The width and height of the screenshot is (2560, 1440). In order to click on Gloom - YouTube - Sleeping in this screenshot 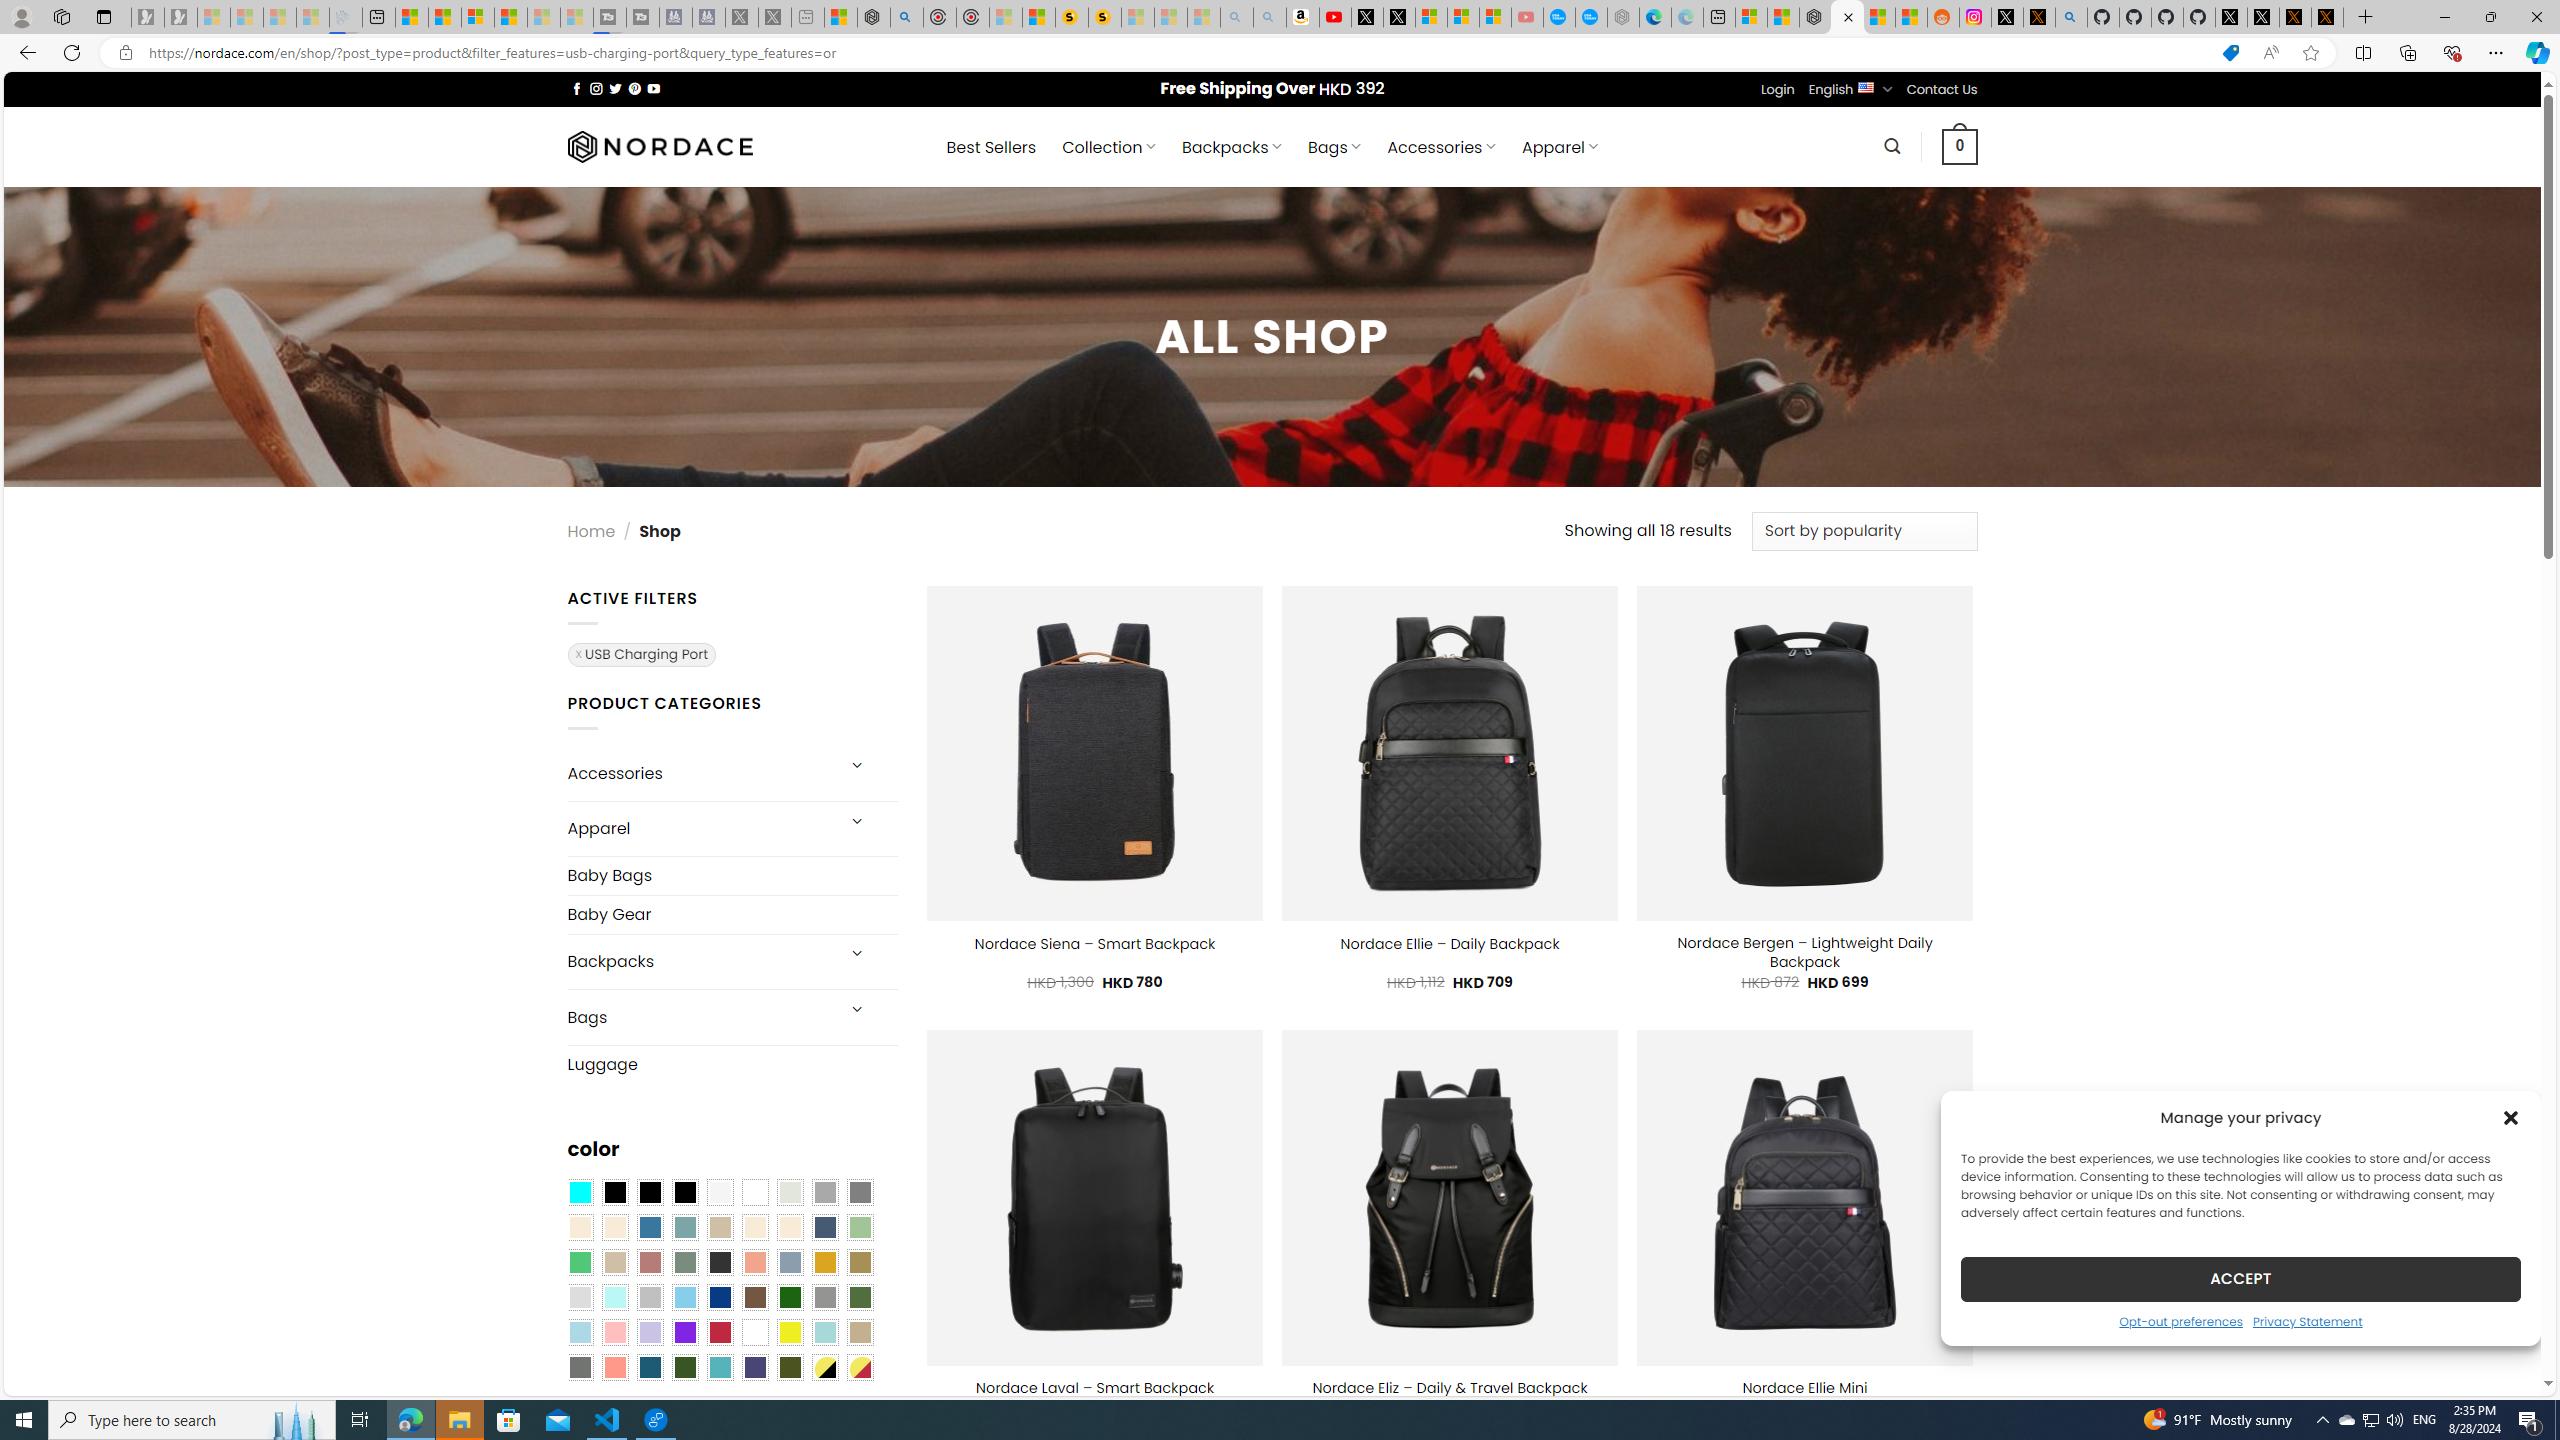, I will do `click(1526, 17)`.